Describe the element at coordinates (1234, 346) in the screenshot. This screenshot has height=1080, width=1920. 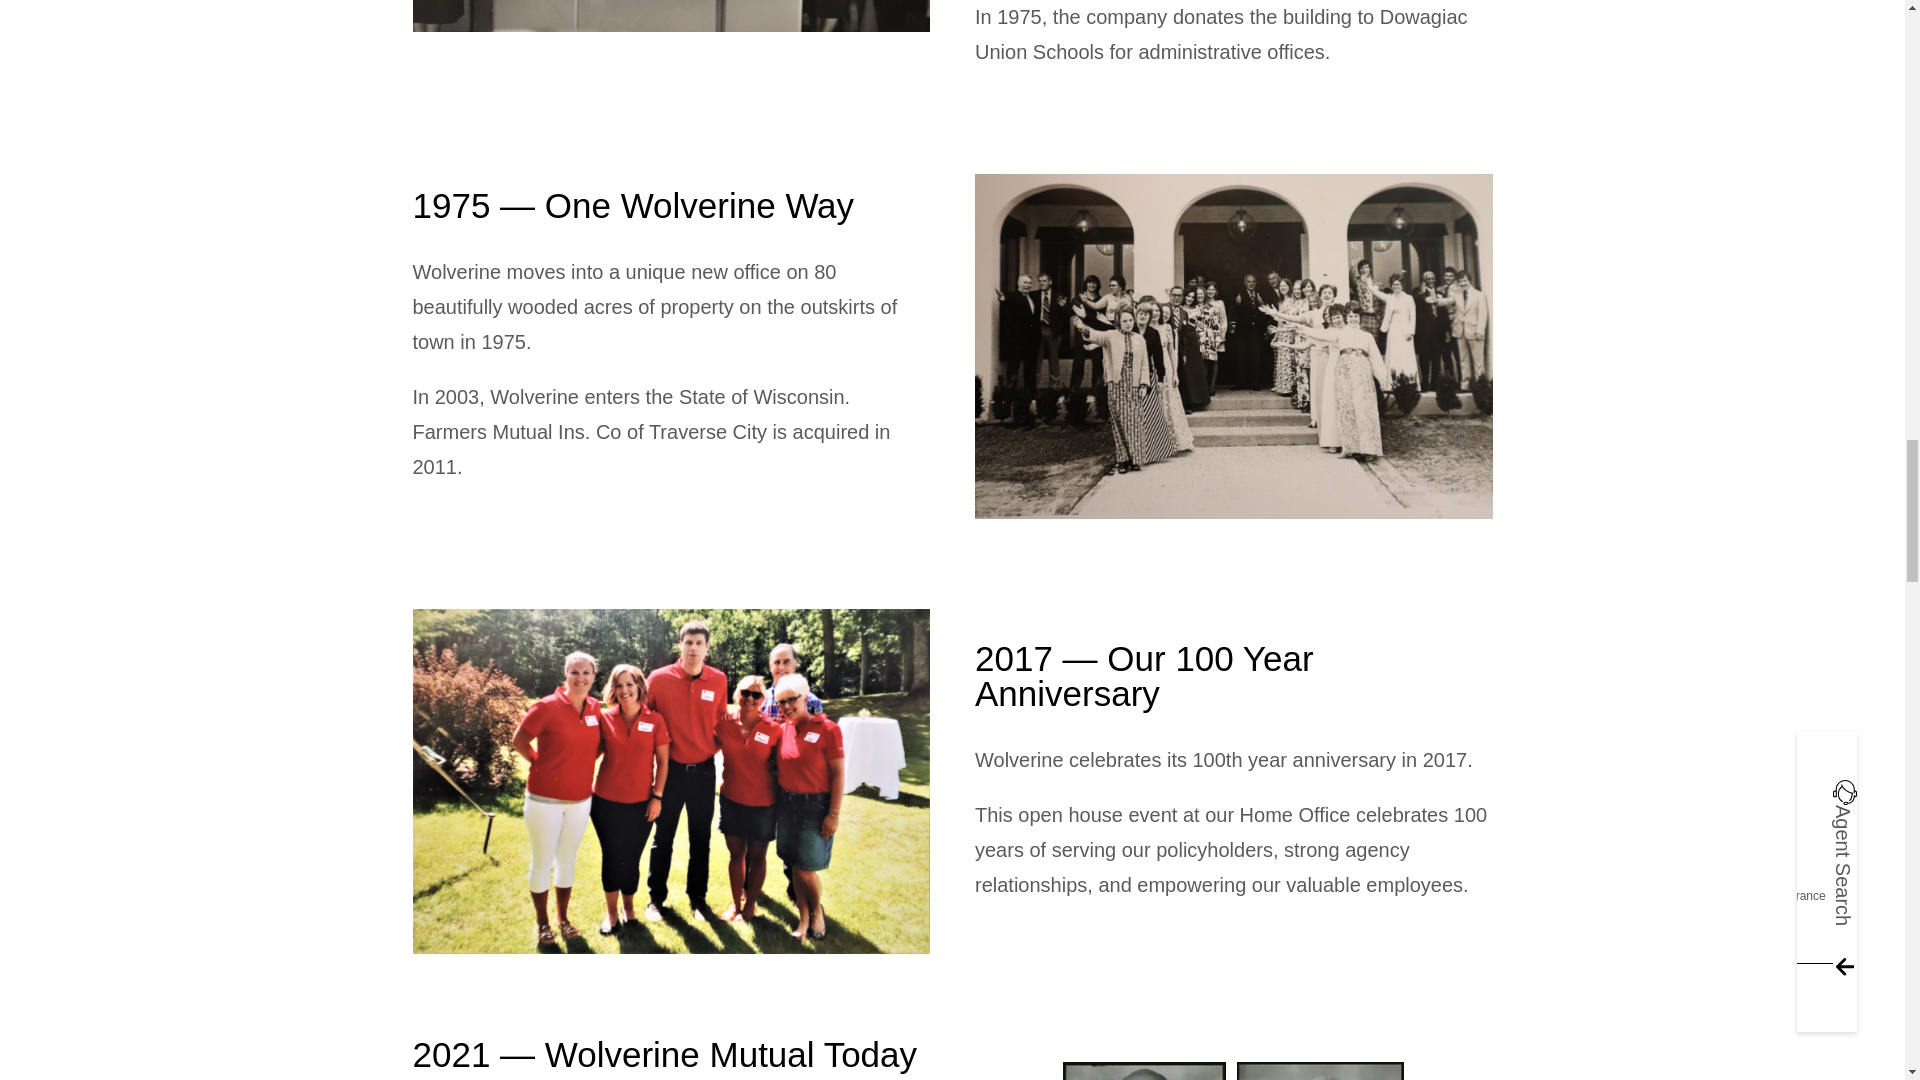
I see `Grand Opening Pic` at that location.